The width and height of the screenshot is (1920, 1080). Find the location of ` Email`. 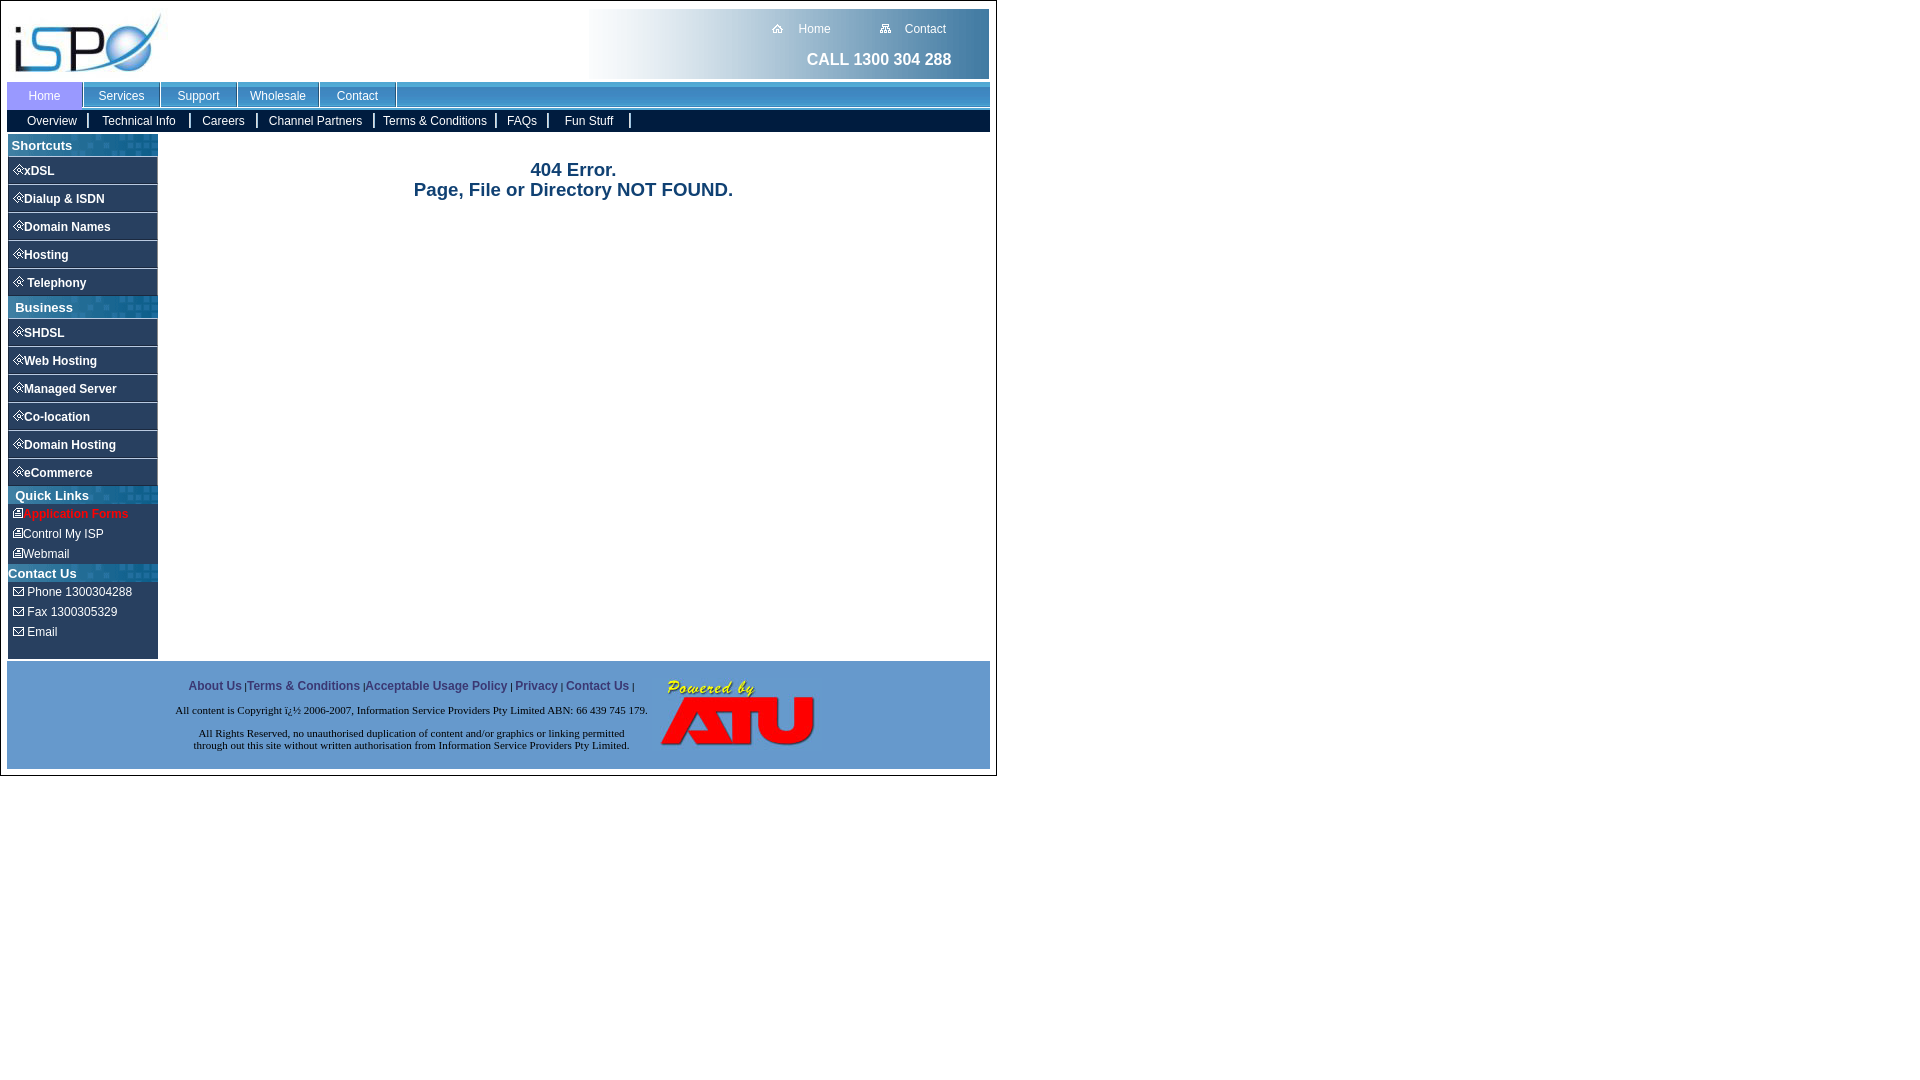

 Email is located at coordinates (35, 632).